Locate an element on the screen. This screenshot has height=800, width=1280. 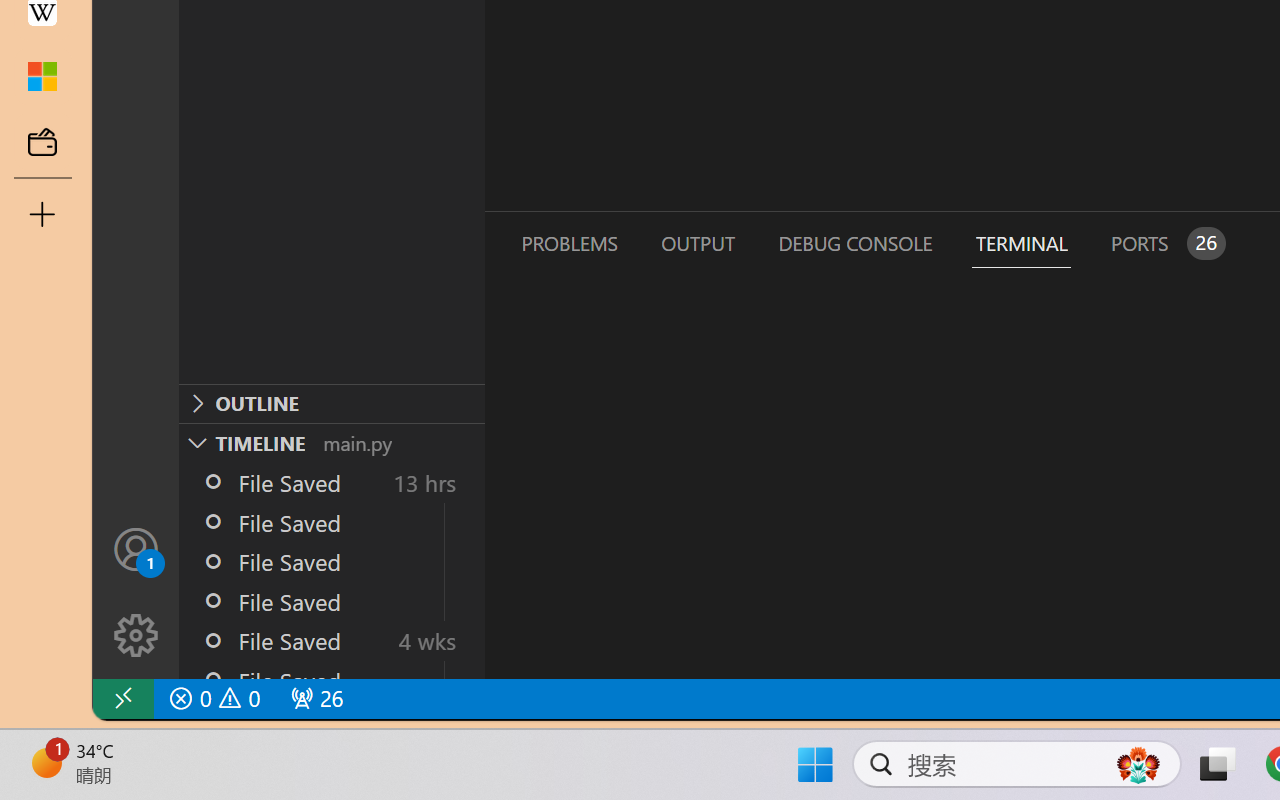
No Problems is located at coordinates (212, 698).